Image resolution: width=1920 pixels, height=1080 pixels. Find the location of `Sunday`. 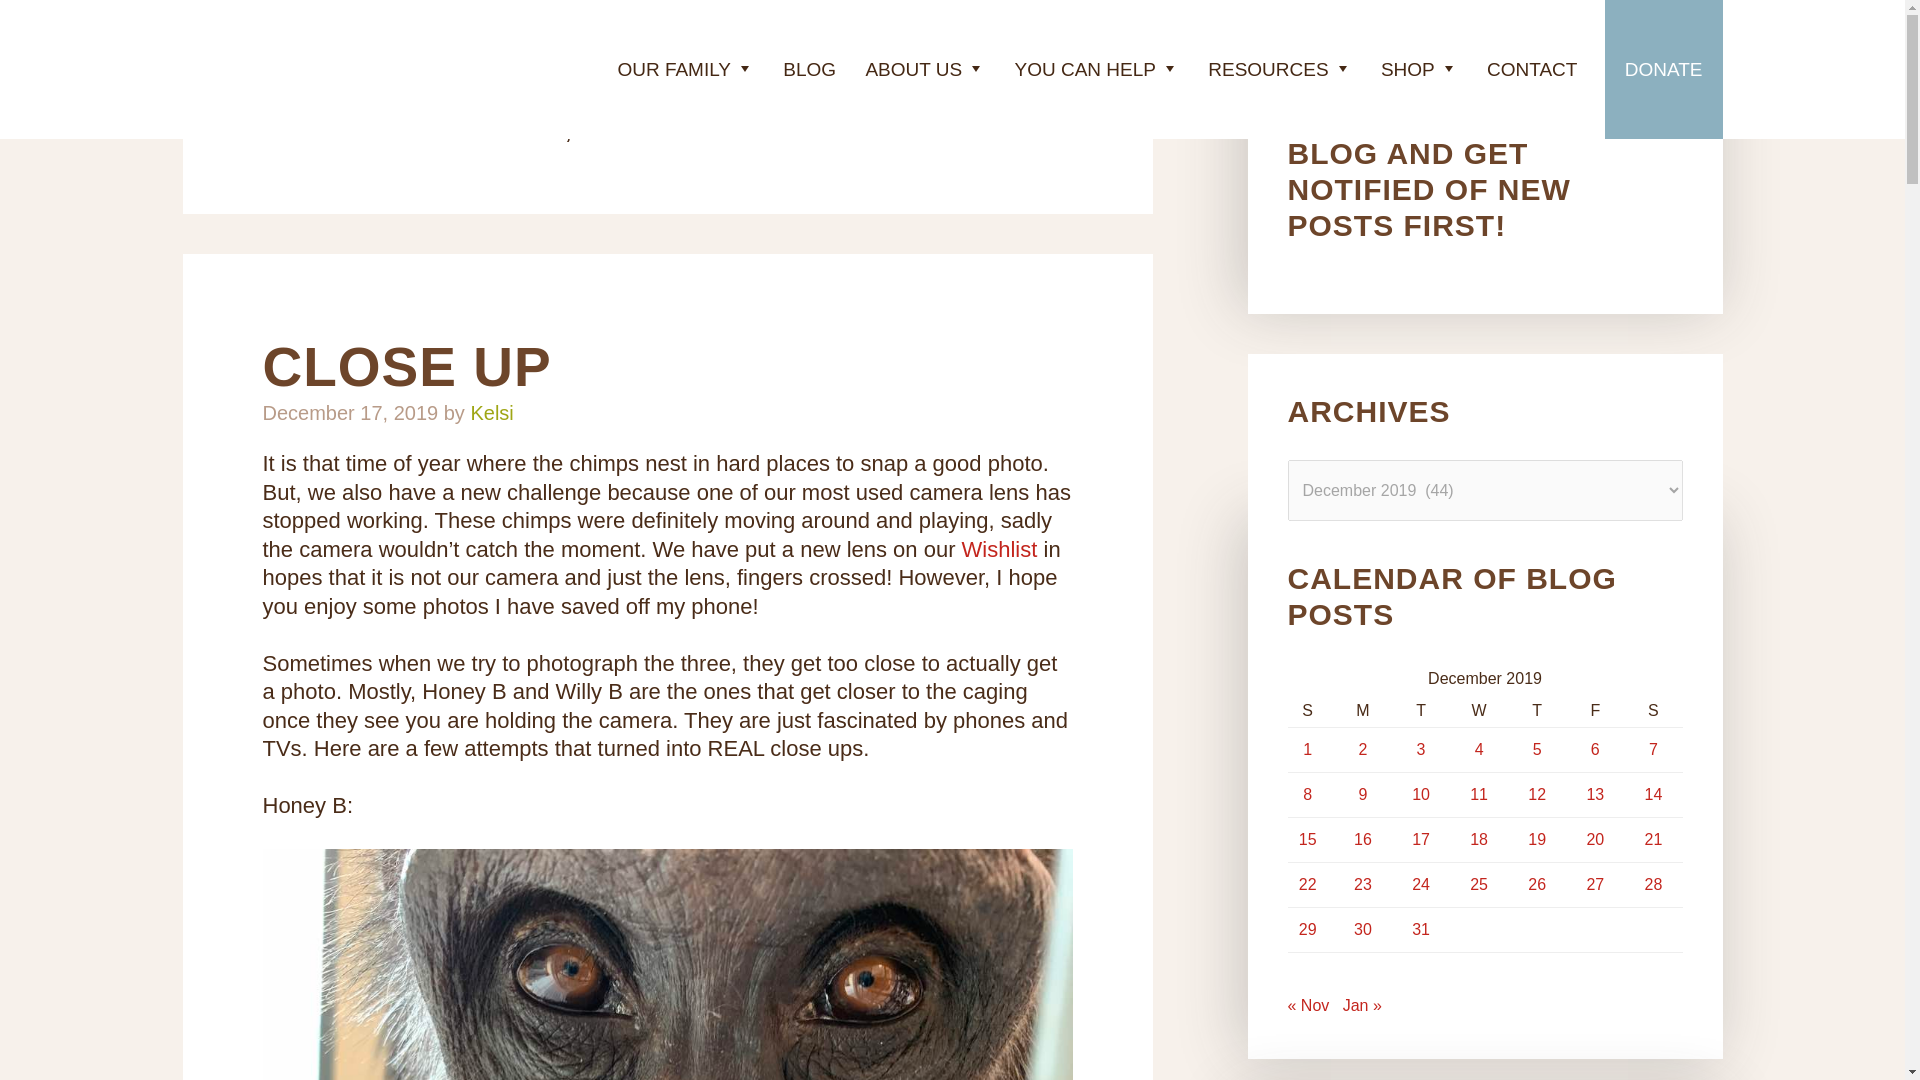

Sunday is located at coordinates (1311, 711).